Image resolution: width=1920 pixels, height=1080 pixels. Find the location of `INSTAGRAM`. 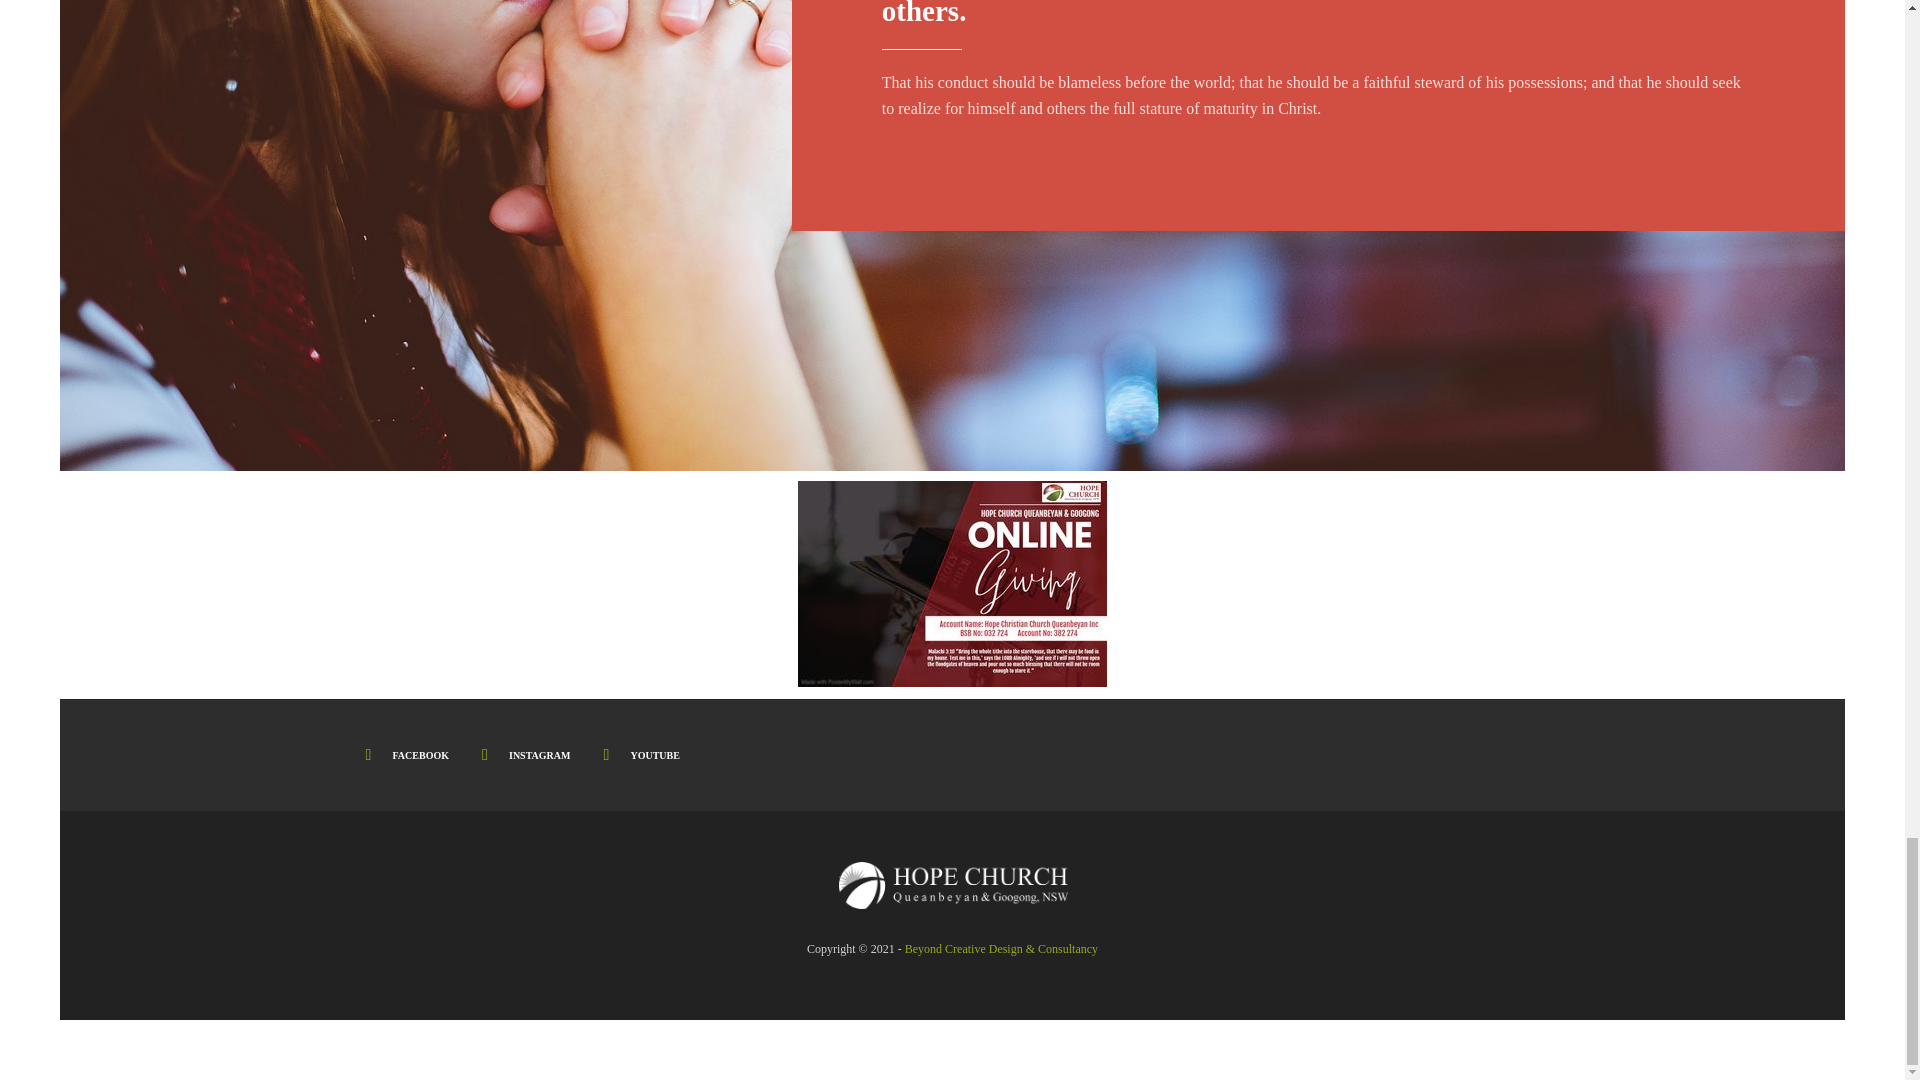

INSTAGRAM is located at coordinates (524, 756).